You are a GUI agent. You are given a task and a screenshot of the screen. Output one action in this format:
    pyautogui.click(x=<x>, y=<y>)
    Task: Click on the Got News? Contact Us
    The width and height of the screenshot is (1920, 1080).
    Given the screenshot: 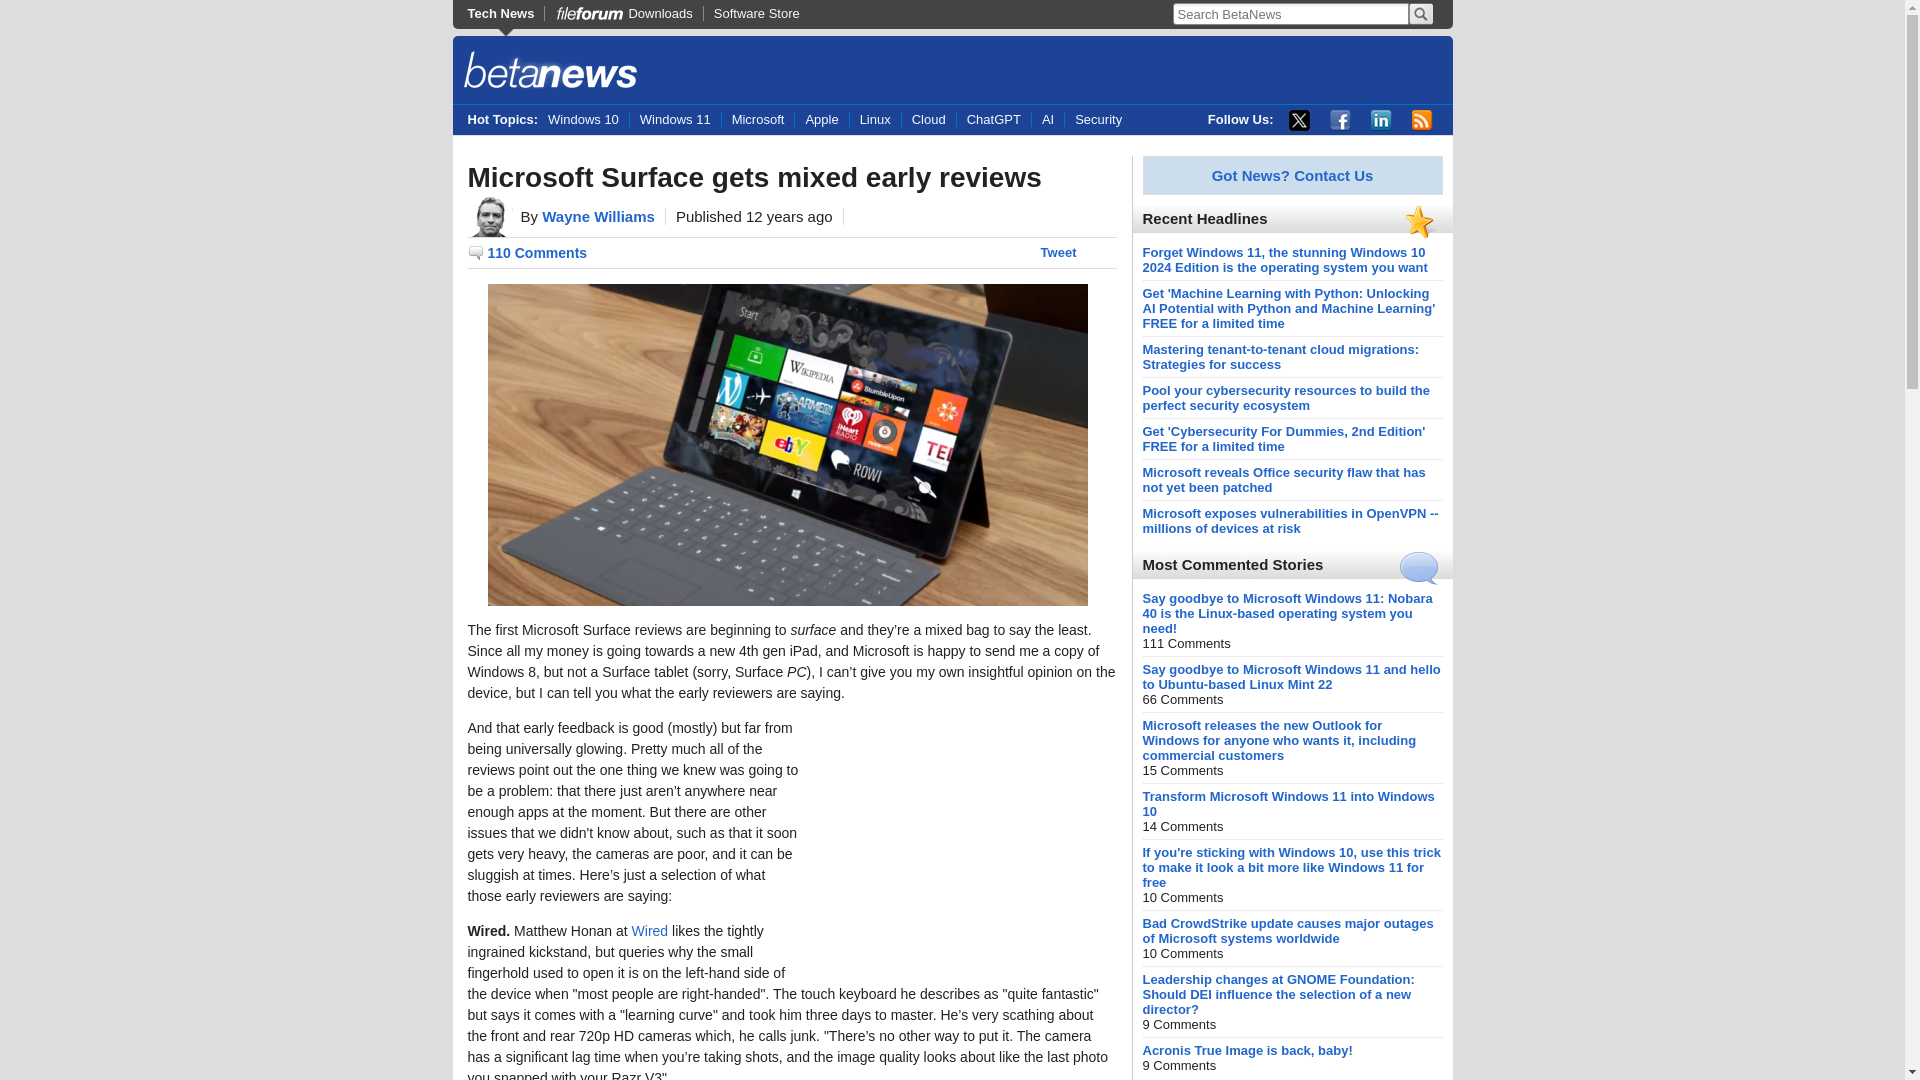 What is the action you would take?
    pyautogui.click(x=1292, y=175)
    